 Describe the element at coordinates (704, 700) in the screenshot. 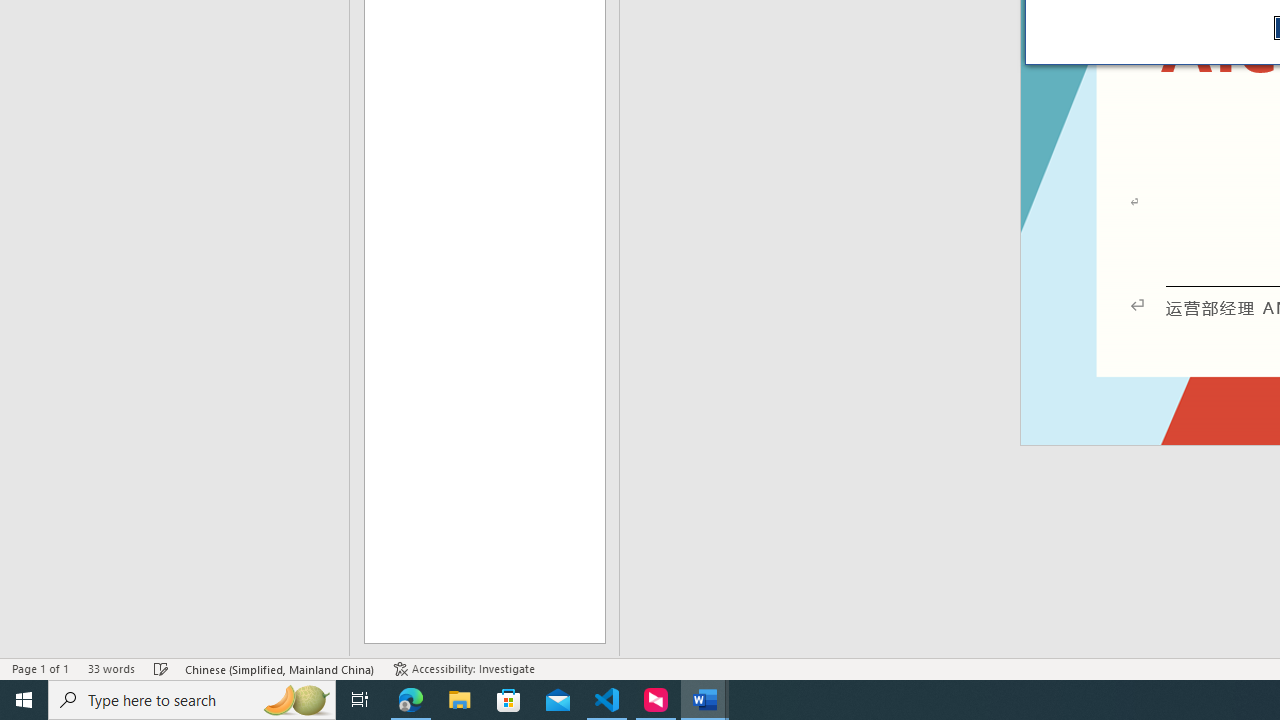

I see `Word - 2 running windows` at that location.